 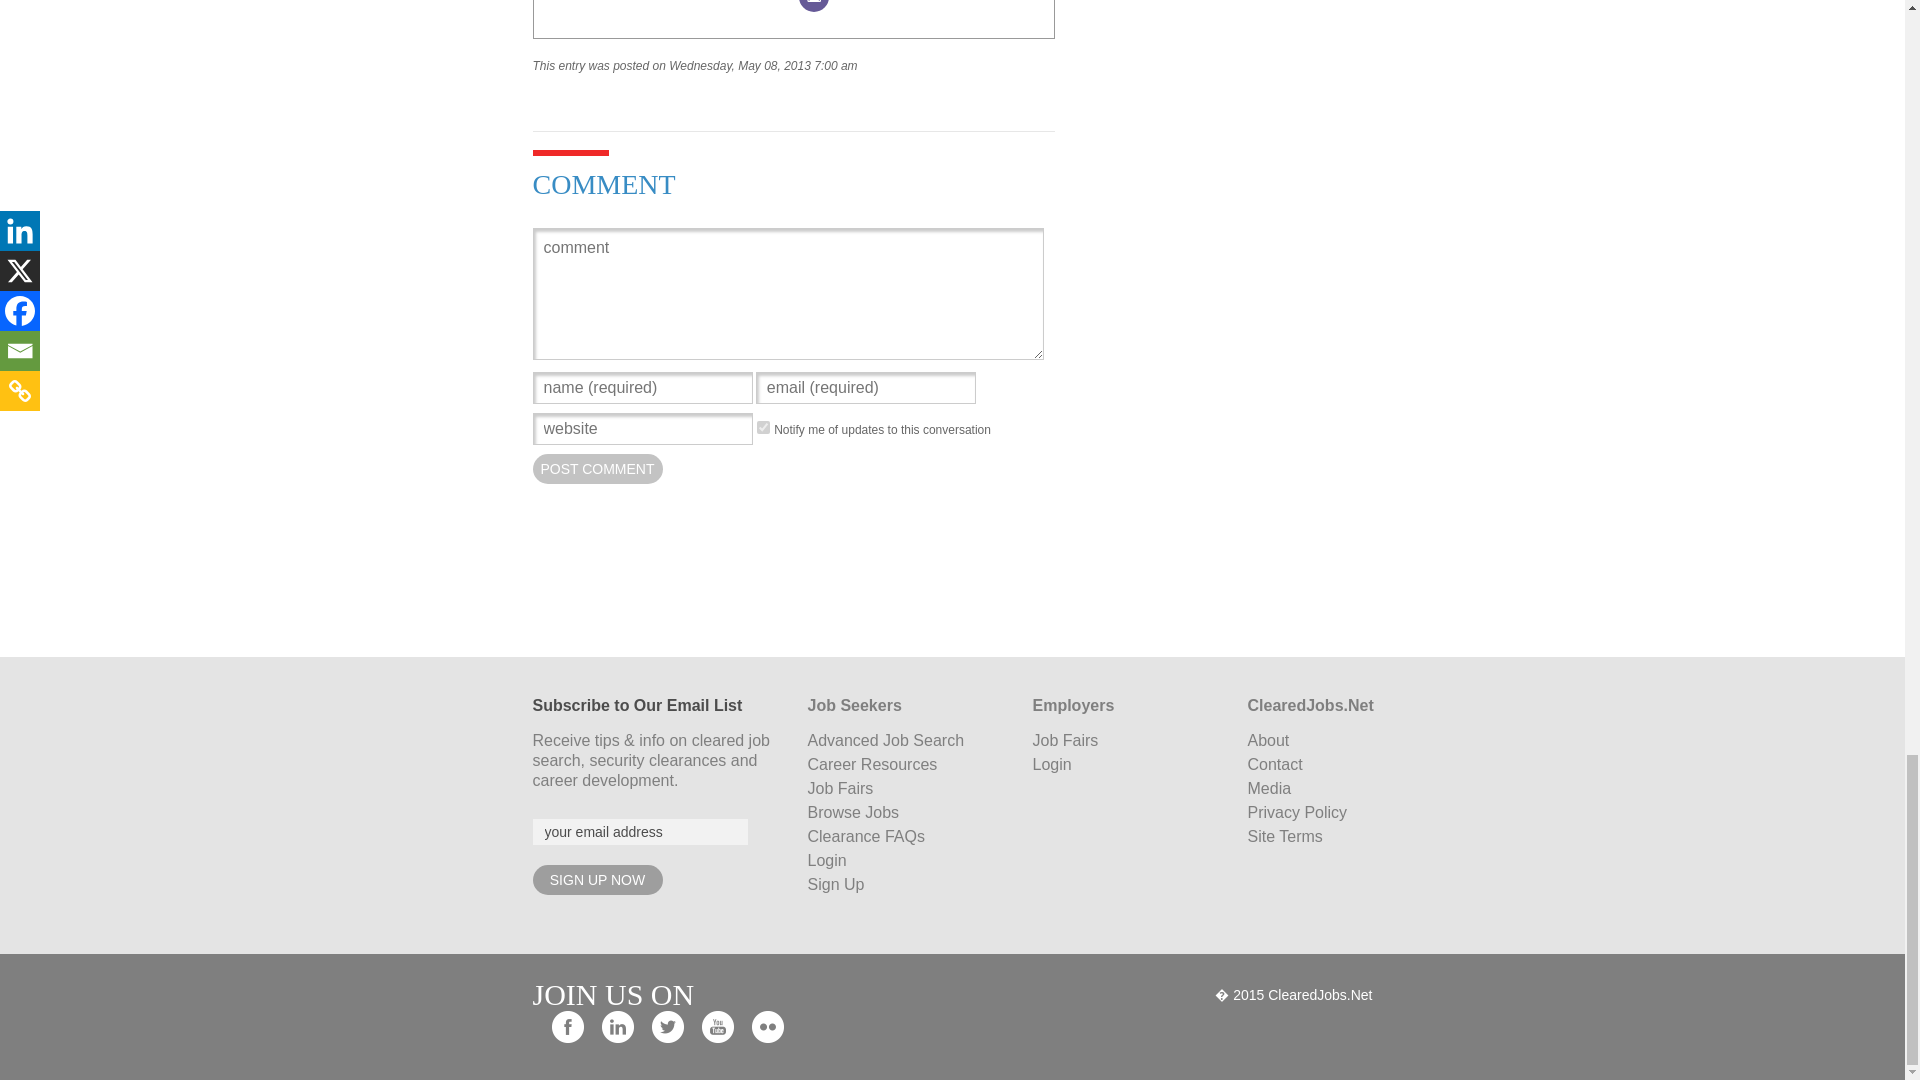 I want to click on yes, so click(x=764, y=428).